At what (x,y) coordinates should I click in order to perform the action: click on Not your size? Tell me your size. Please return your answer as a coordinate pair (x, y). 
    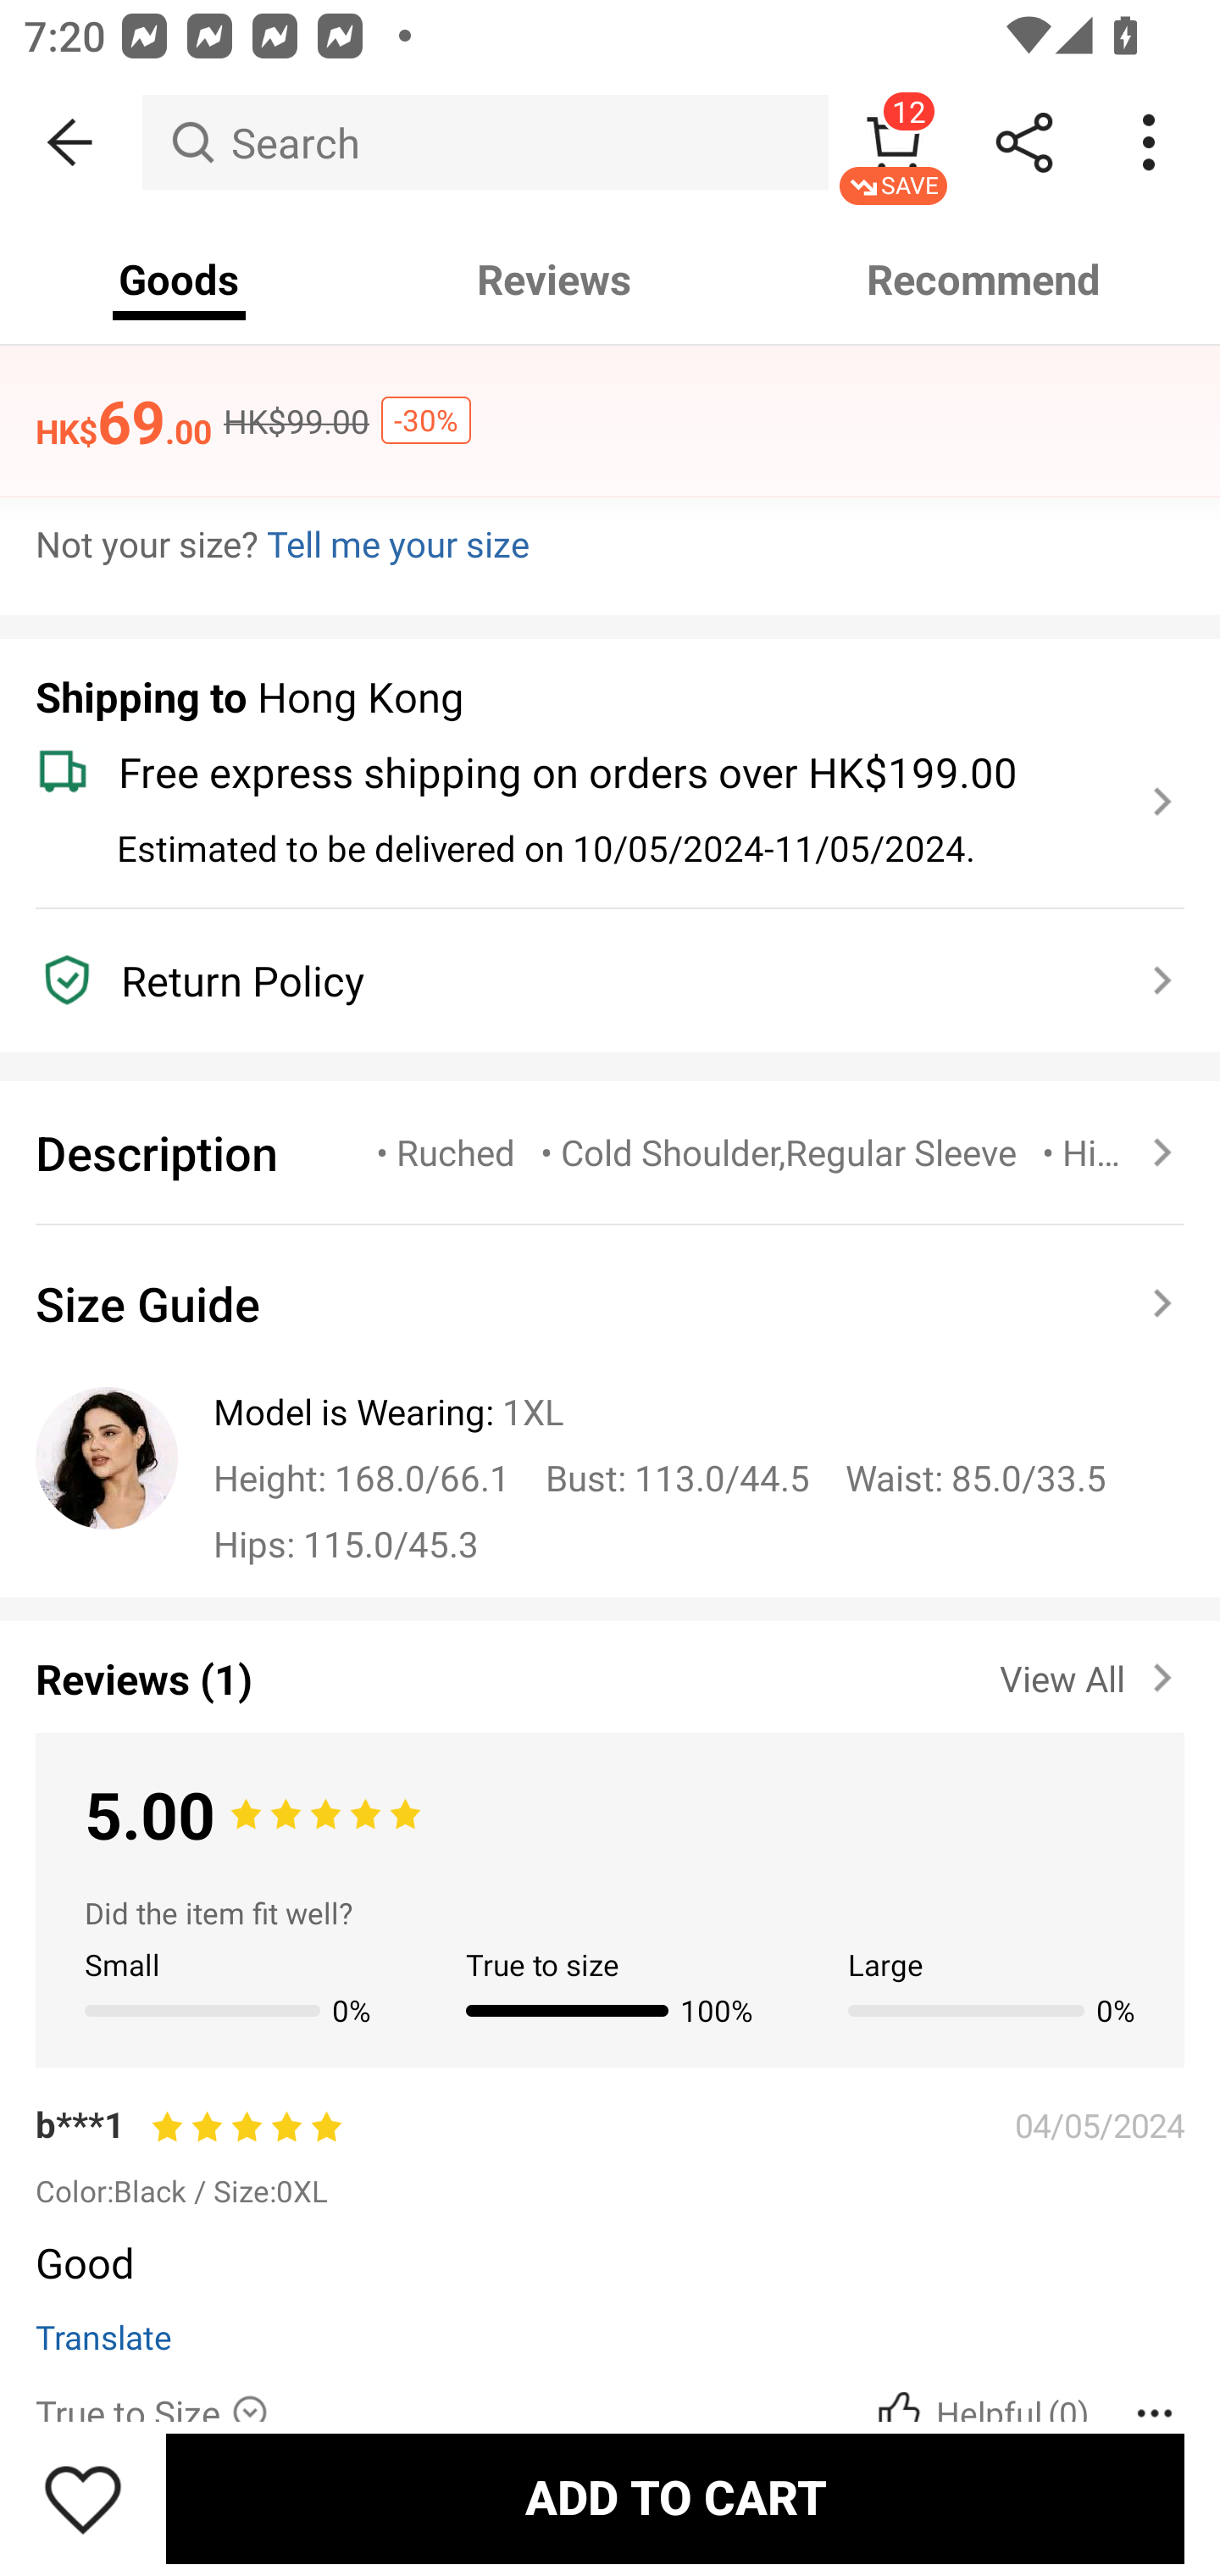
    Looking at the image, I should click on (610, 543).